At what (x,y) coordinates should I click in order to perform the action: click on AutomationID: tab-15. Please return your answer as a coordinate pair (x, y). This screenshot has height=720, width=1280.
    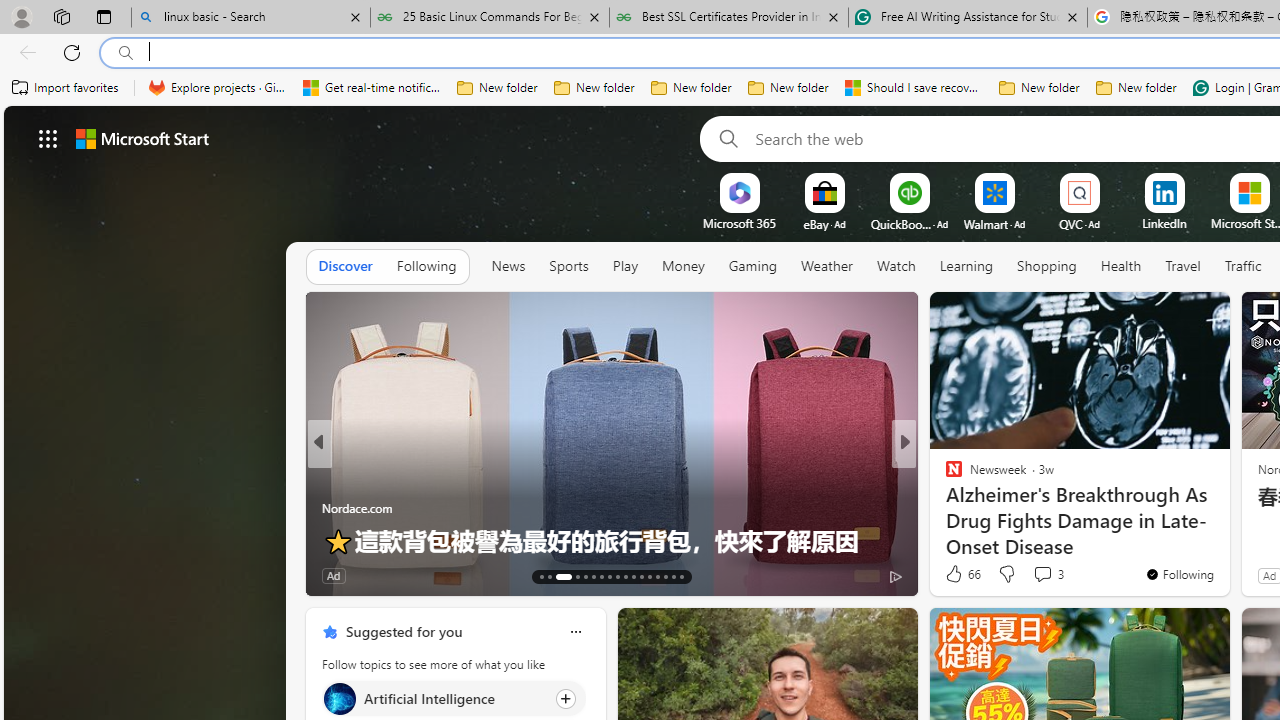
    Looking at the image, I should click on (556, 576).